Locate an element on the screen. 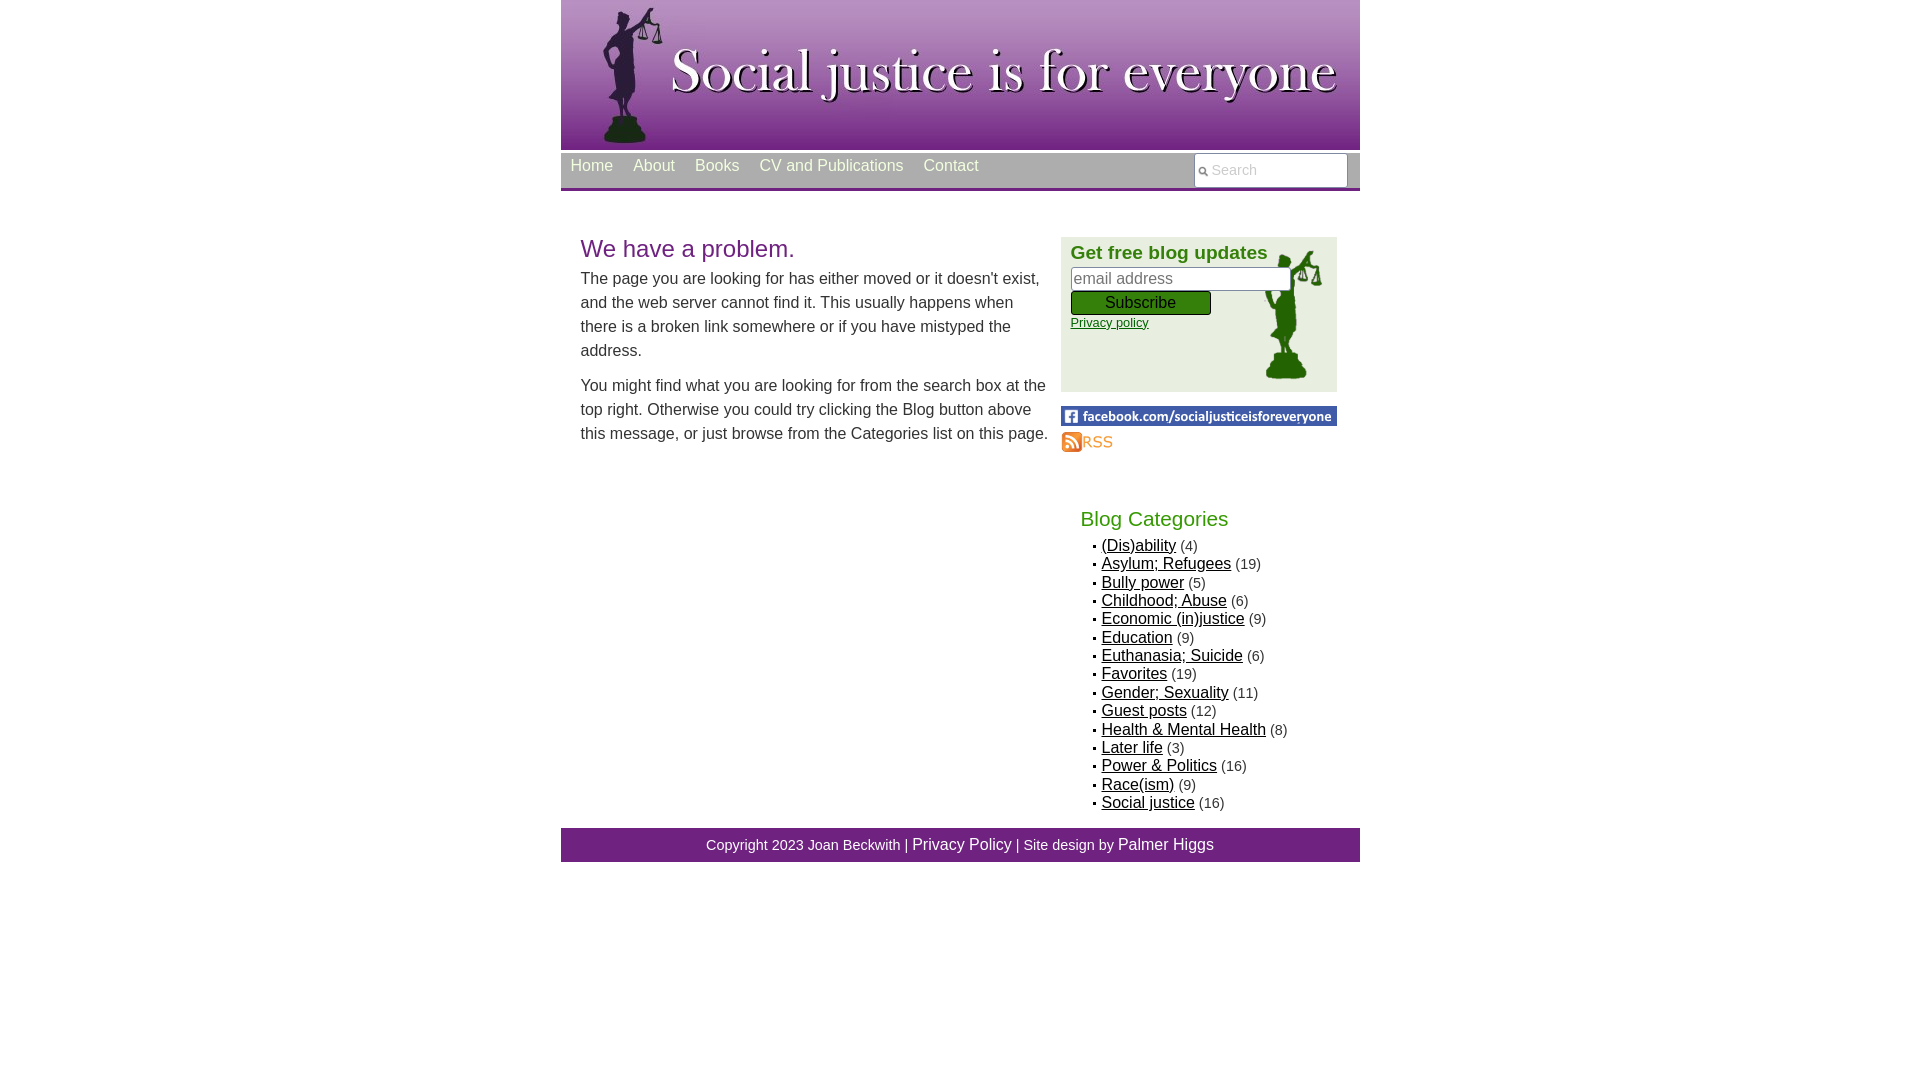 This screenshot has width=1920, height=1080. About is located at coordinates (654, 166).